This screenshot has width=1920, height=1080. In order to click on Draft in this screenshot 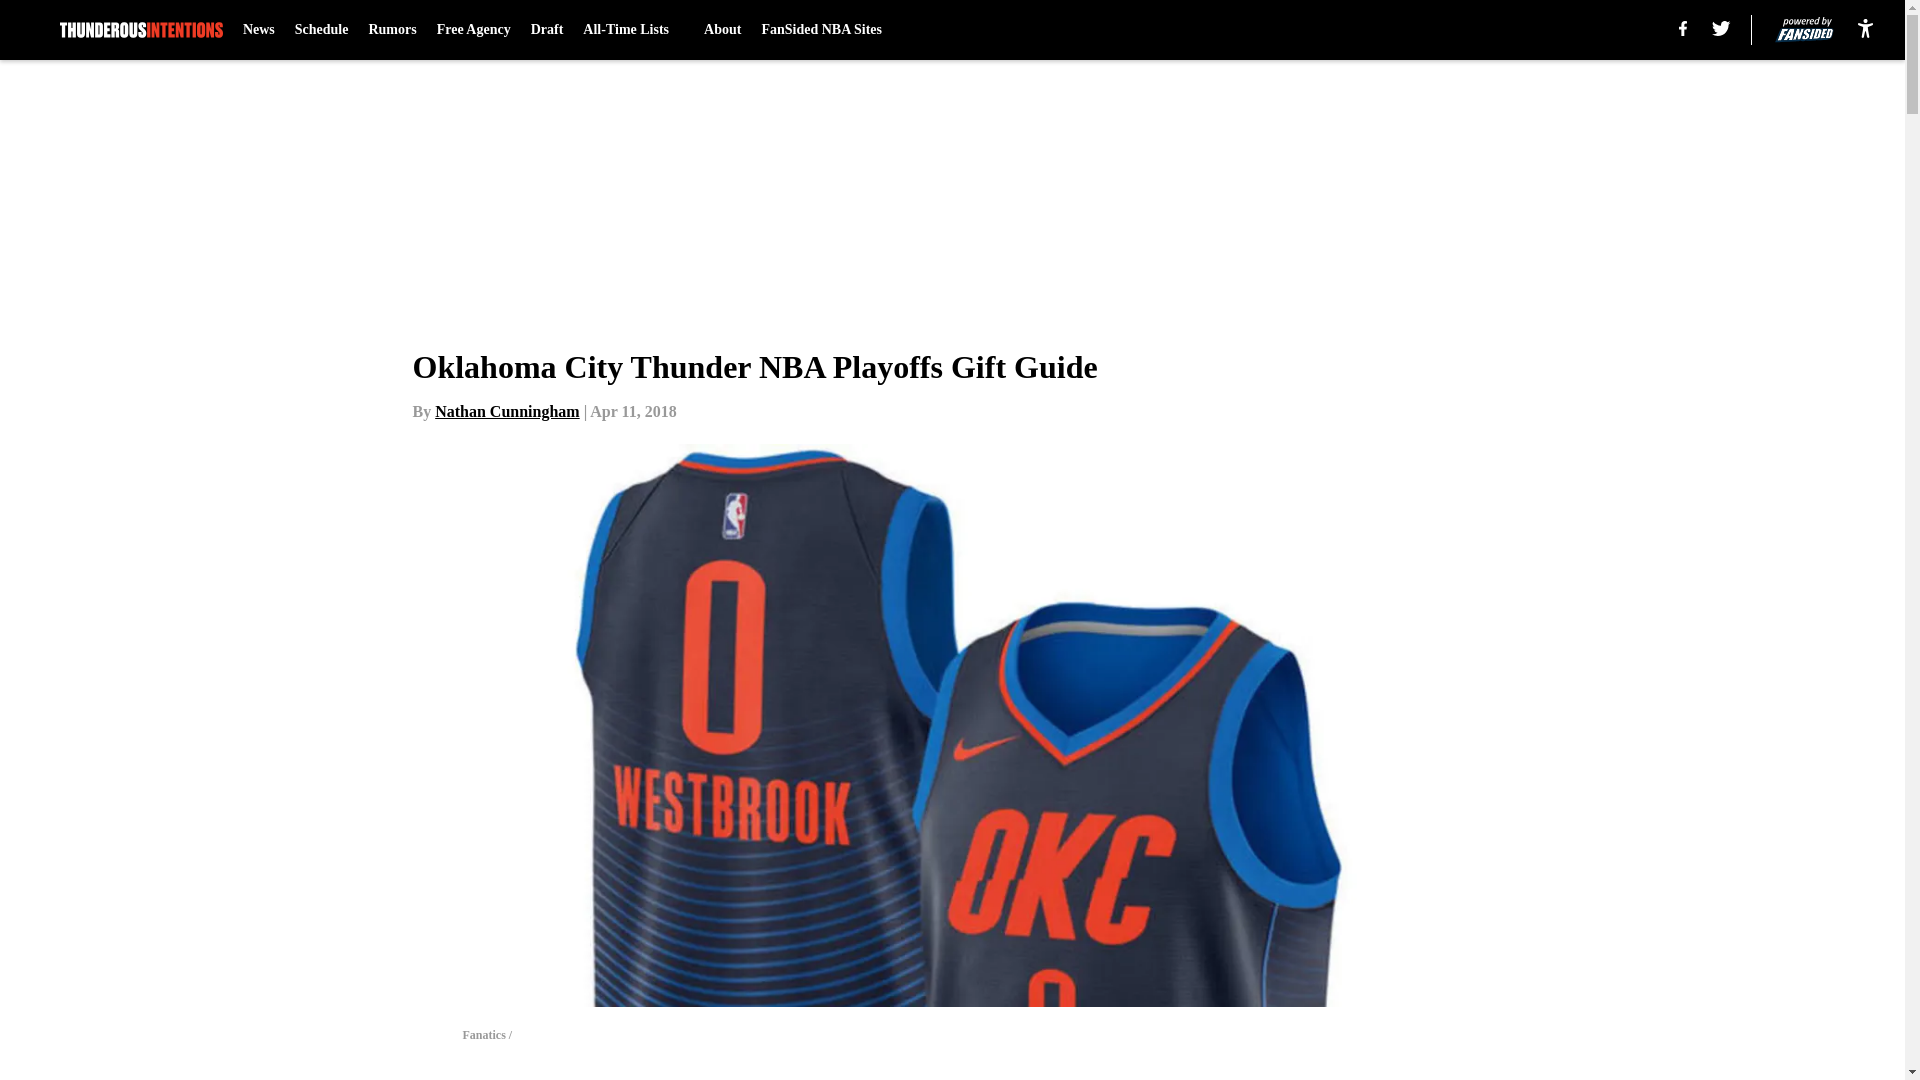, I will do `click(548, 30)`.